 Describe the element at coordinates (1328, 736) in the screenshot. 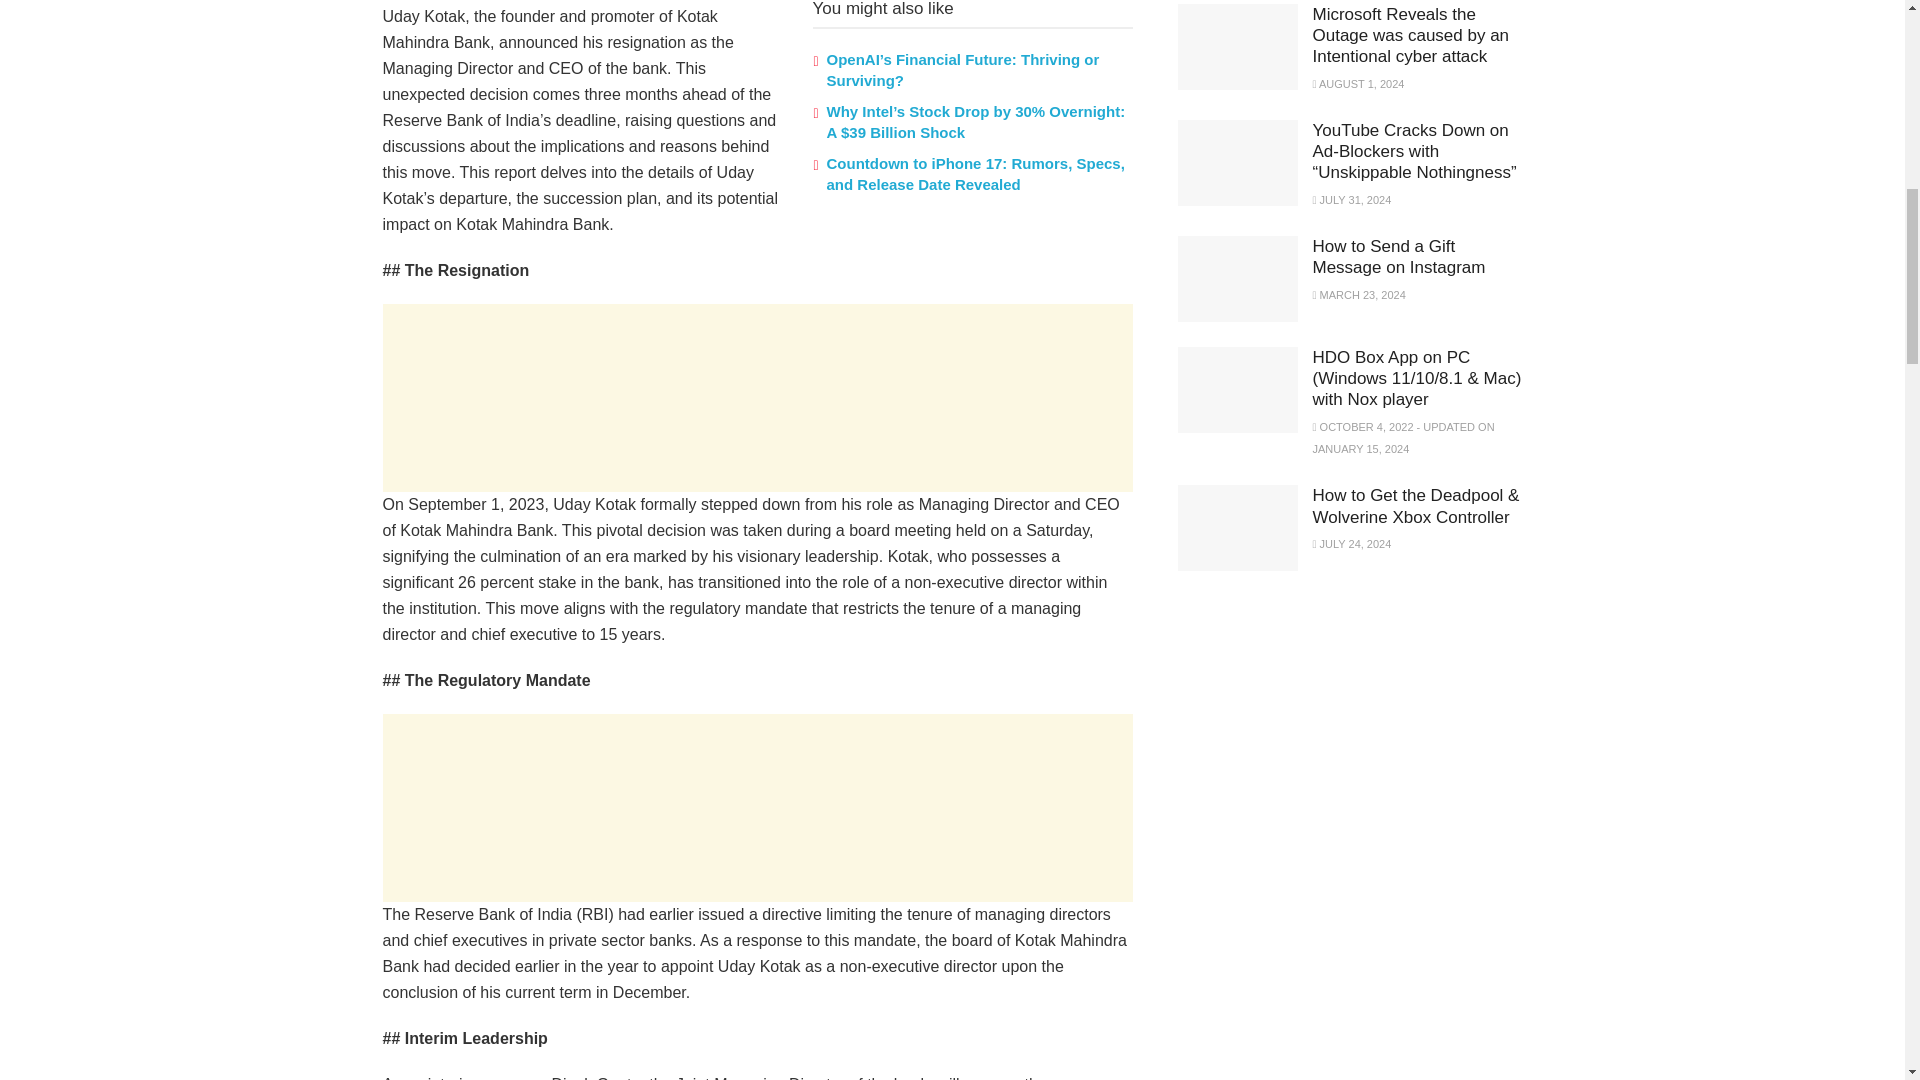

I see `Advertisement` at that location.